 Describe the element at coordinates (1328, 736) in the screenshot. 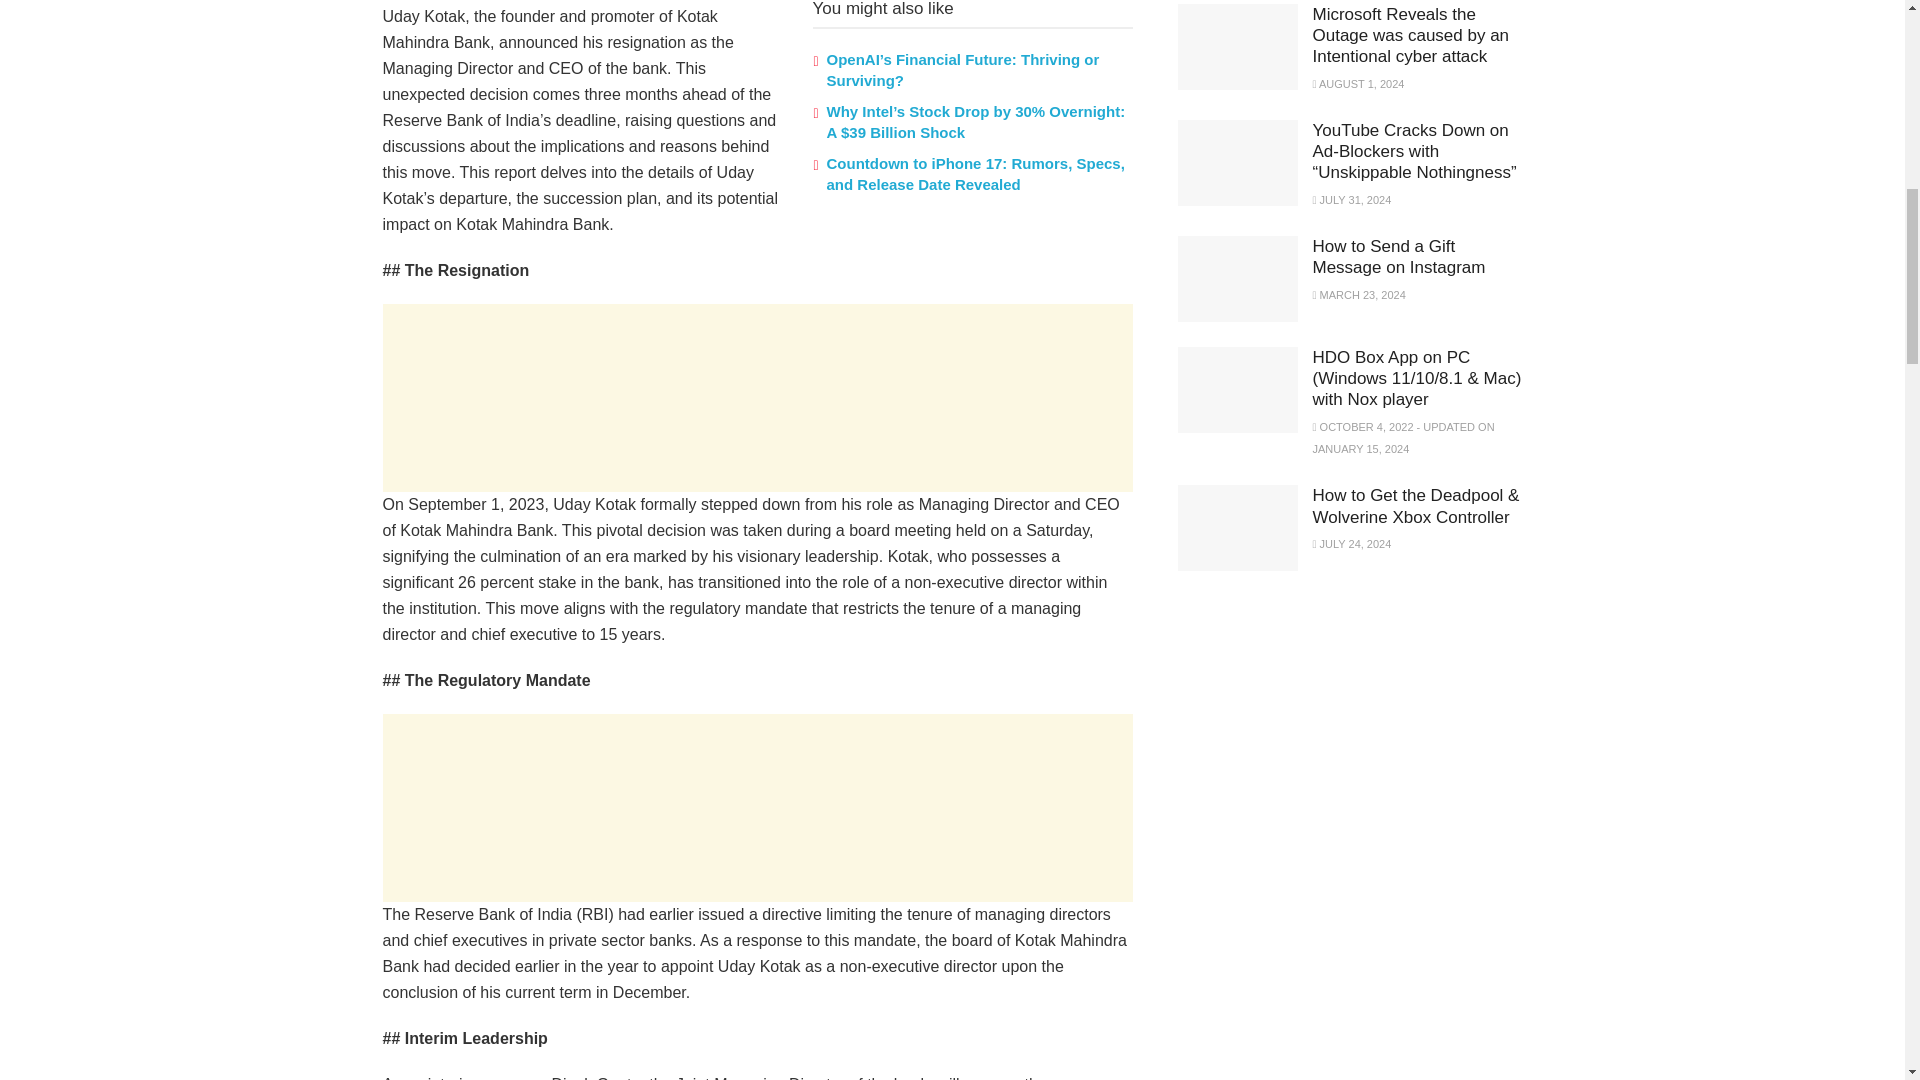

I see `Advertisement` at that location.